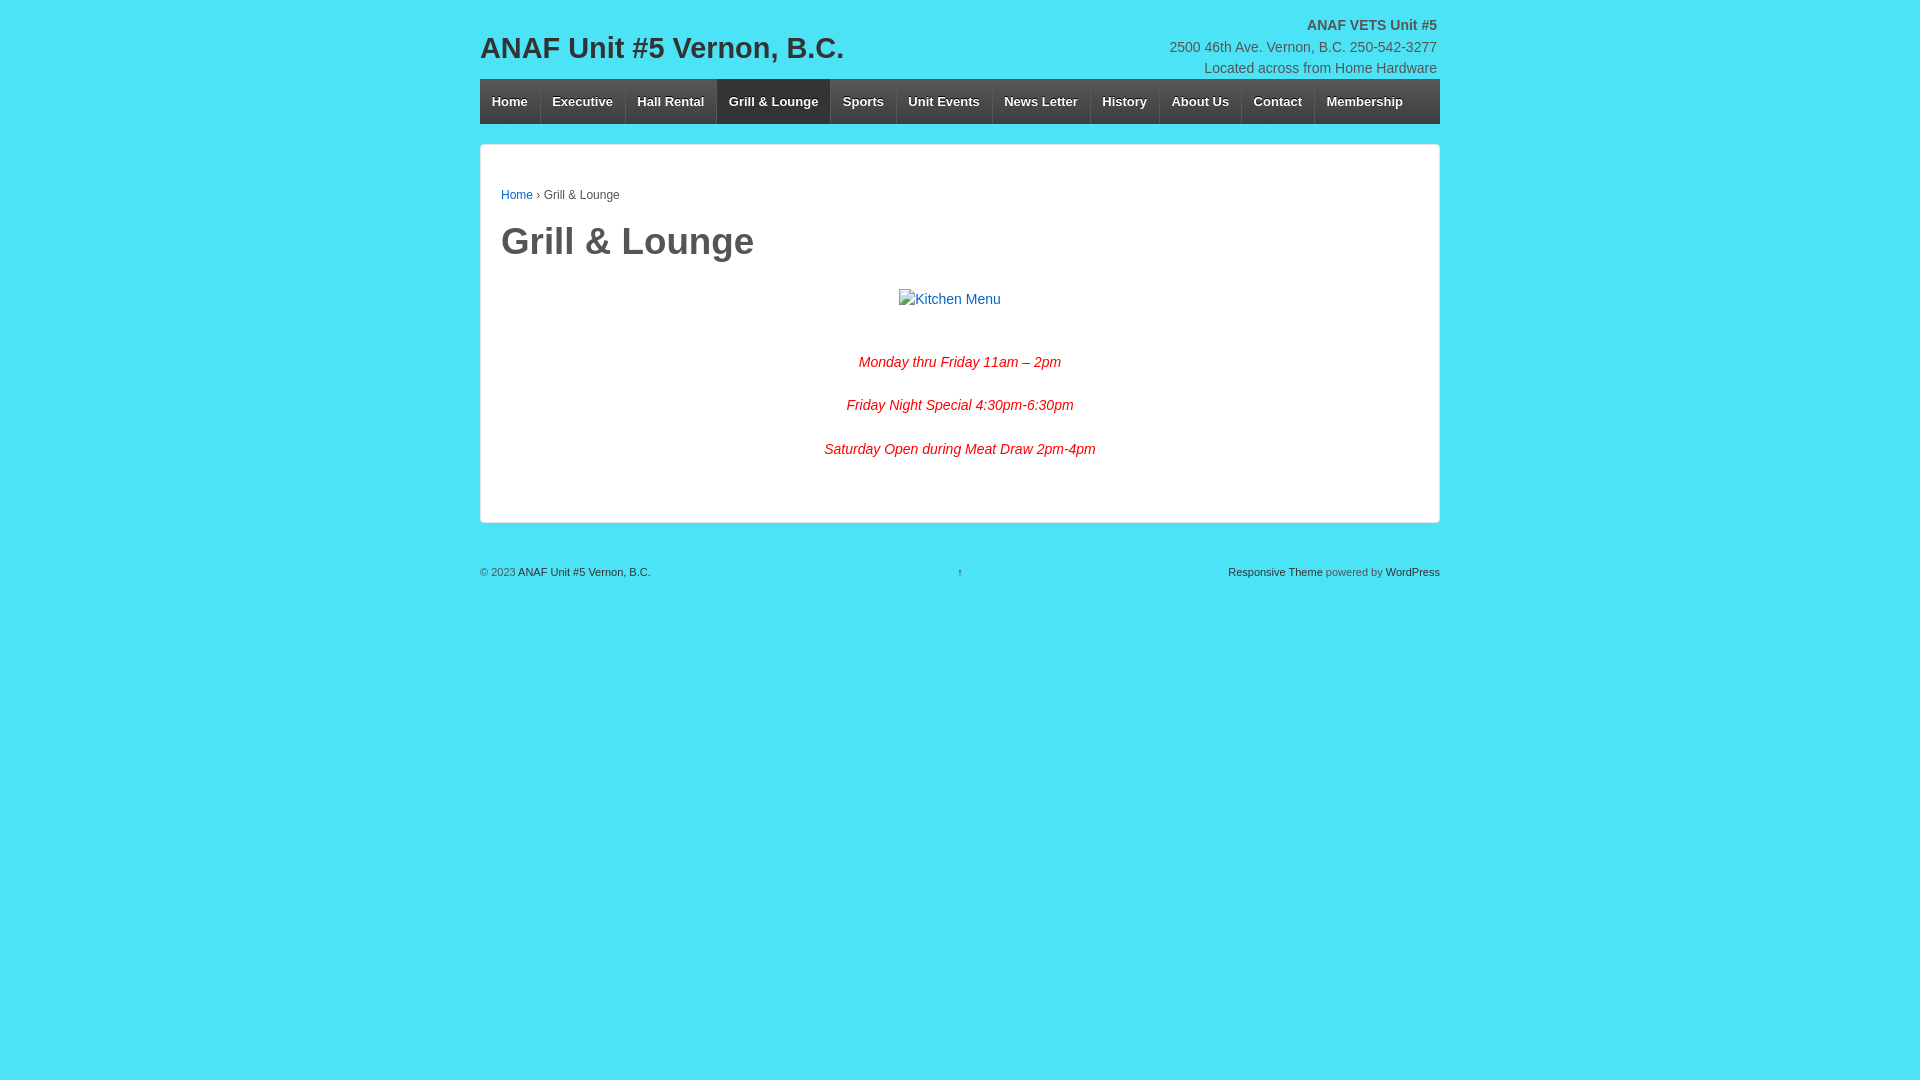 The image size is (1920, 1080). Describe the element at coordinates (582, 102) in the screenshot. I see `Executive` at that location.